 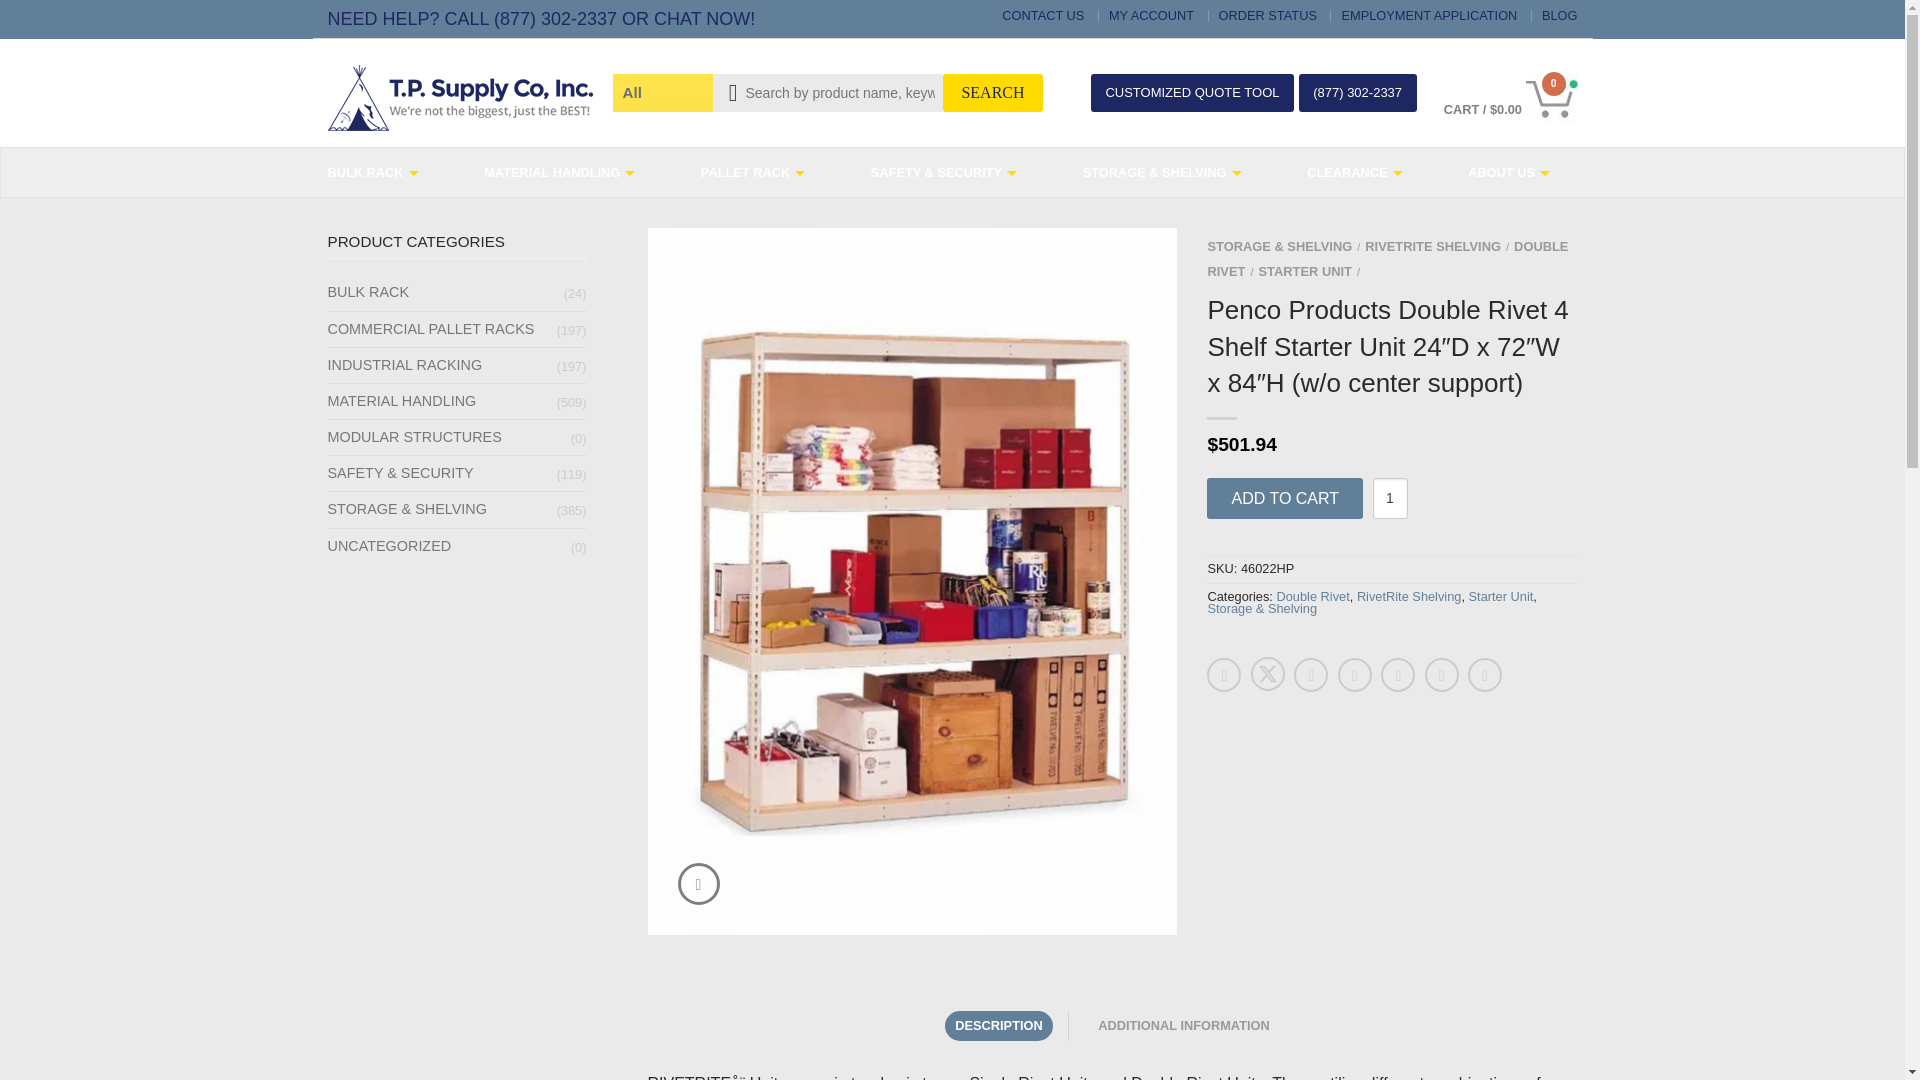 What do you see at coordinates (1268, 14) in the screenshot?
I see `ORDER STATUS` at bounding box center [1268, 14].